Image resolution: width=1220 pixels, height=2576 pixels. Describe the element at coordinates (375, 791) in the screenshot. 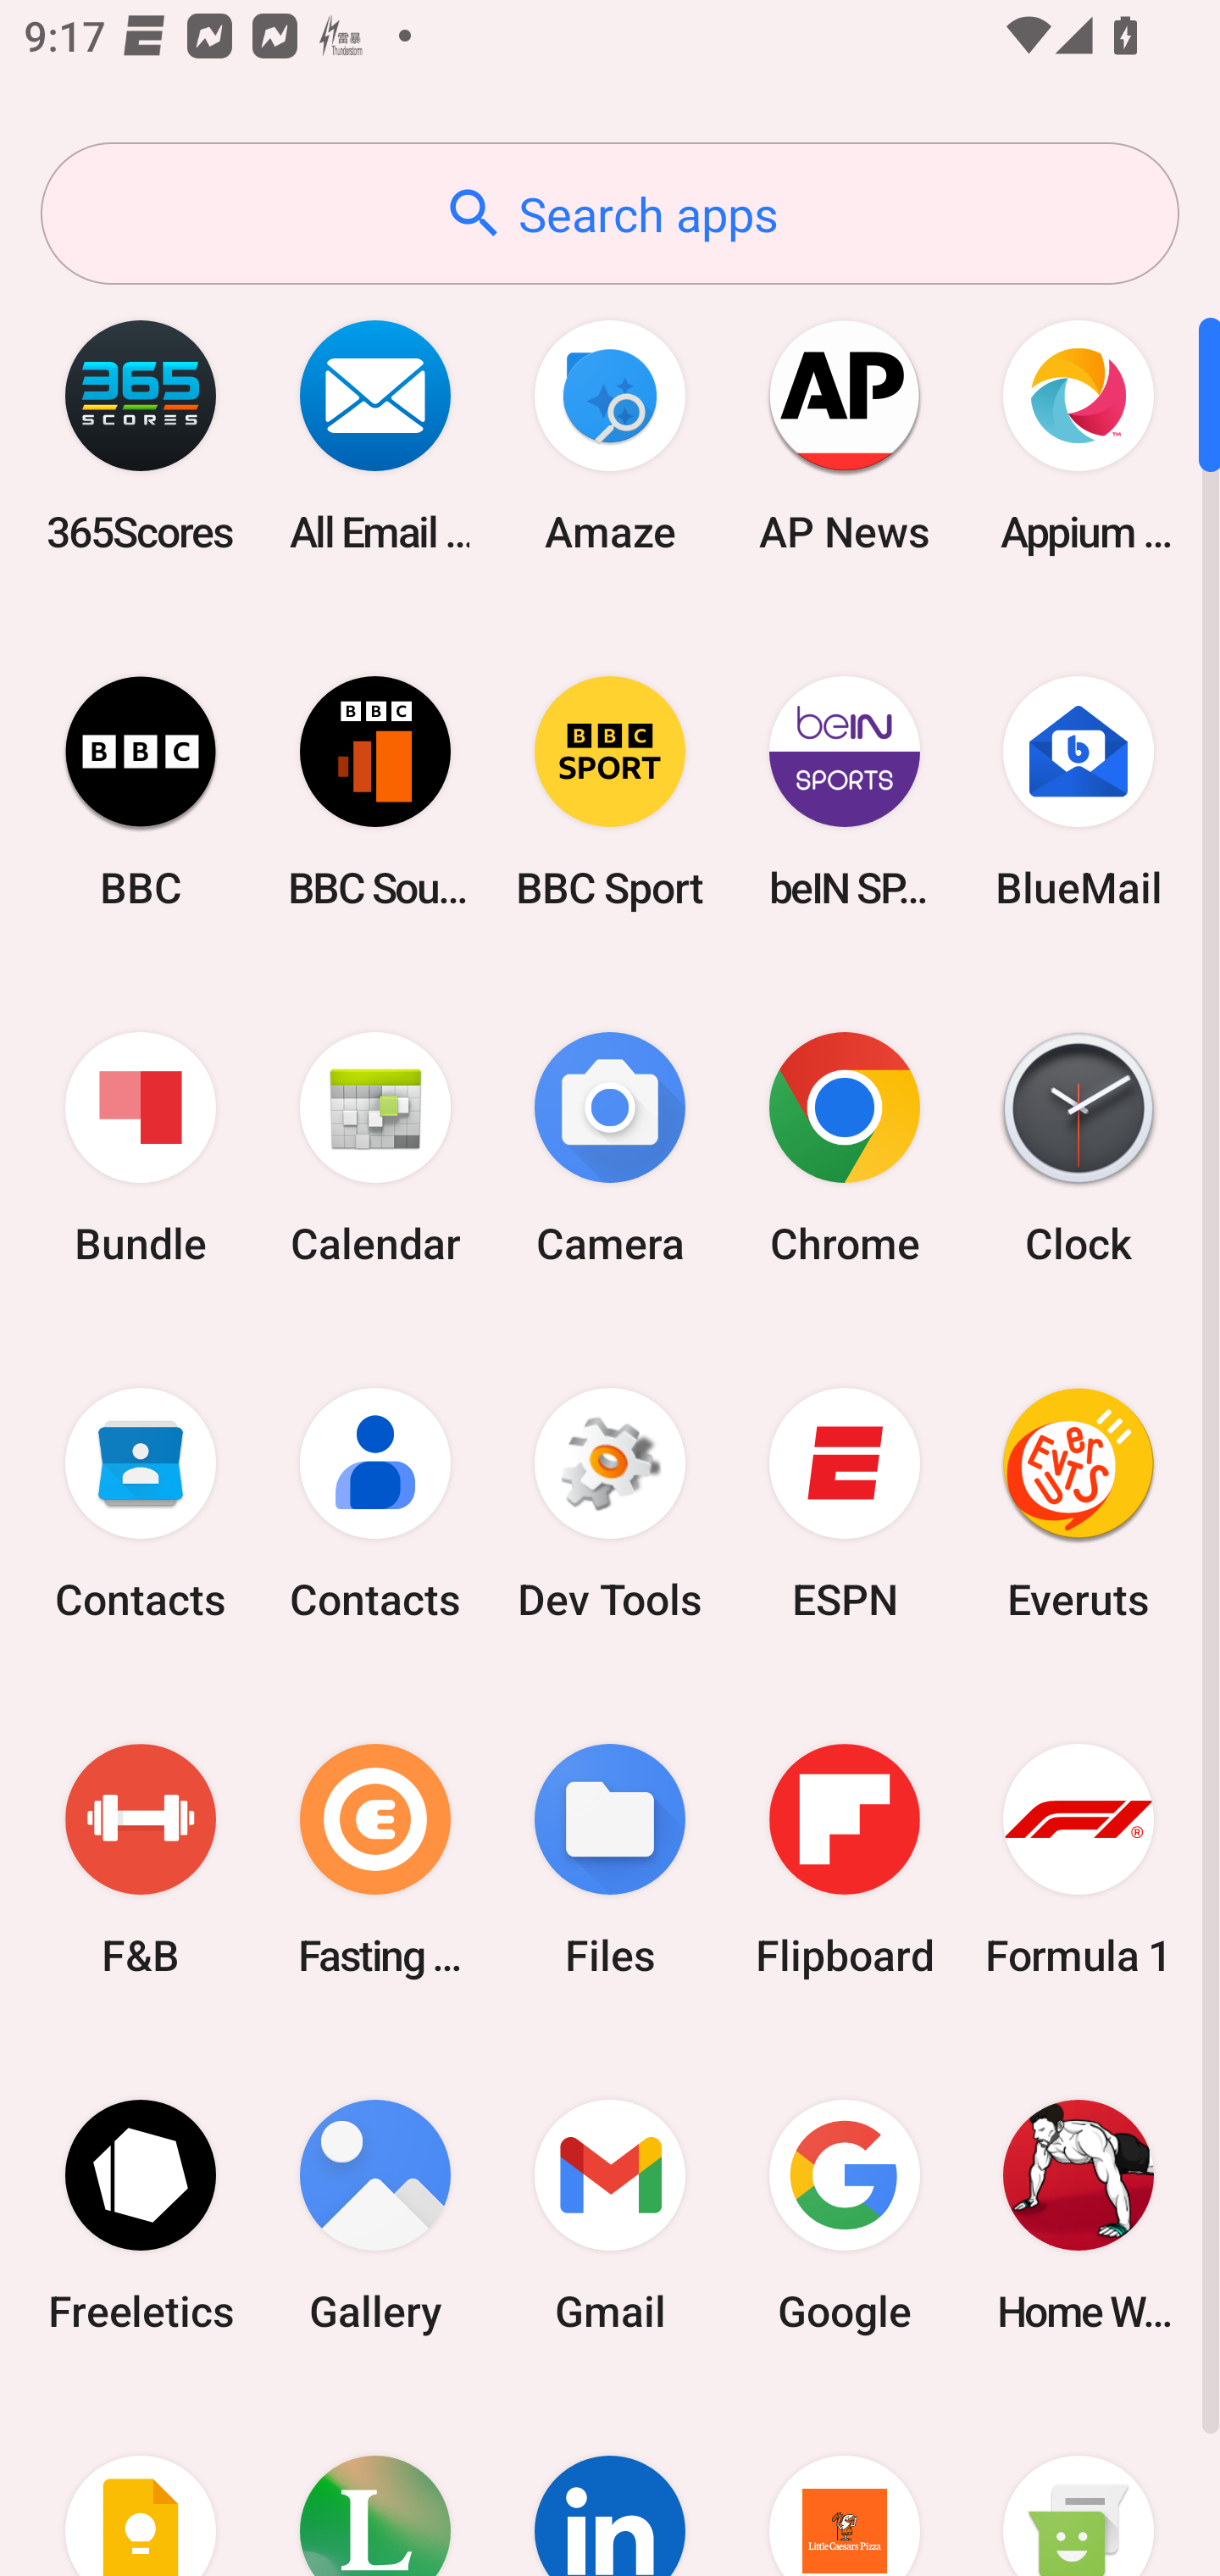

I see `BBC Sounds` at that location.